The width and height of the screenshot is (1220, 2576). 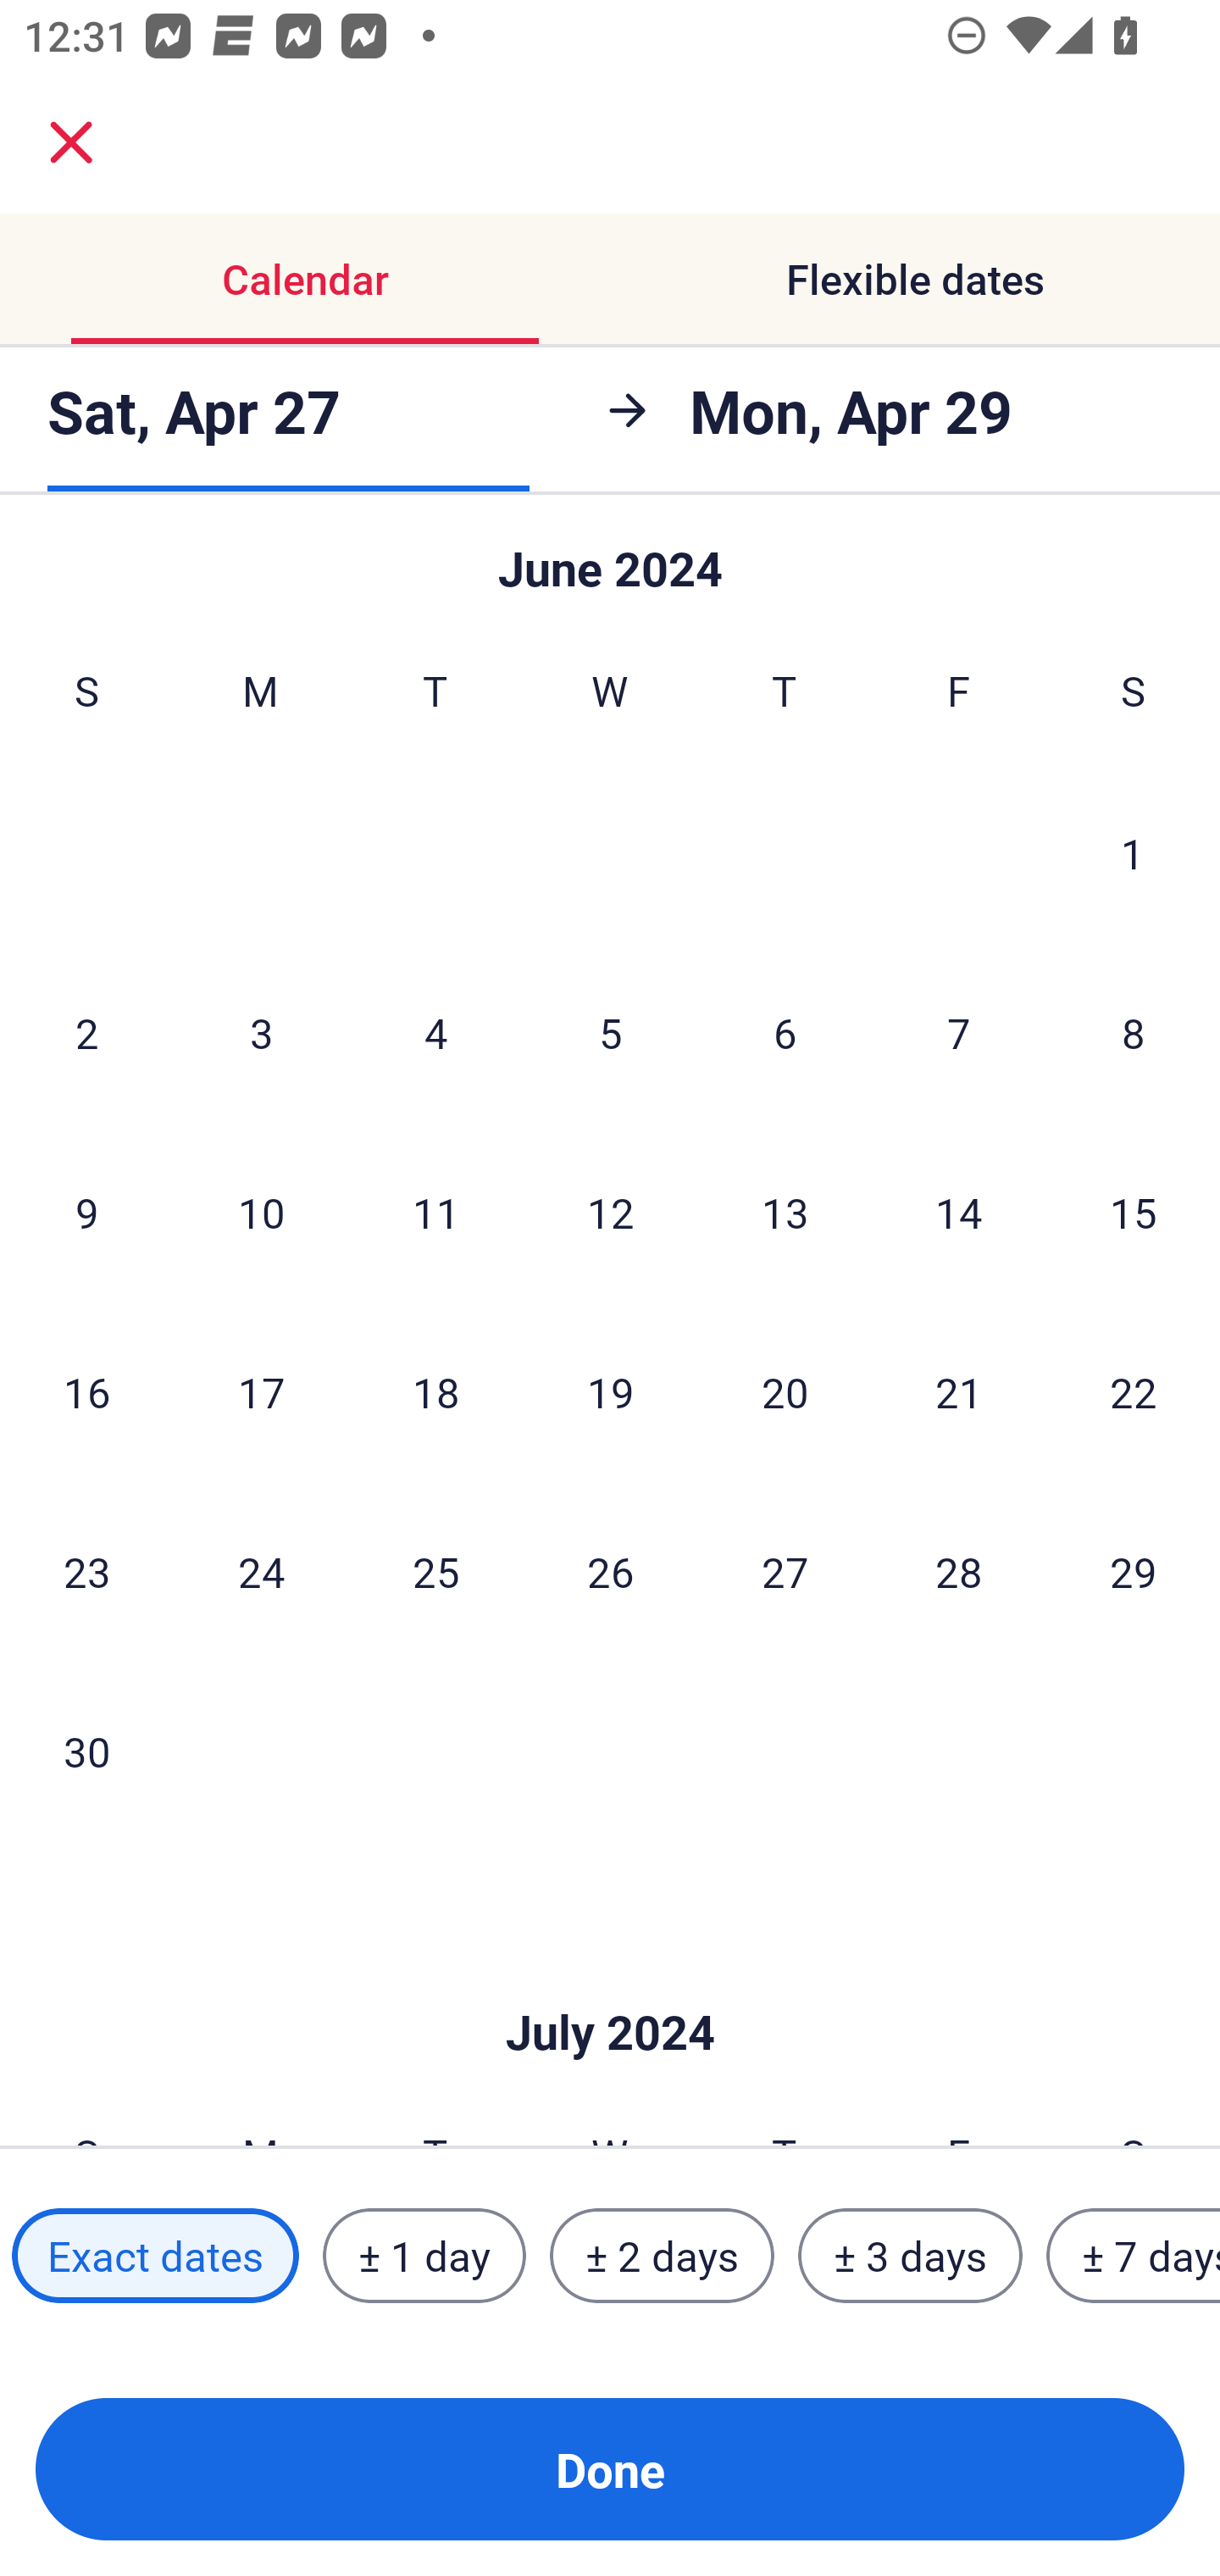 I want to click on ± 1 day, so click(x=424, y=2255).